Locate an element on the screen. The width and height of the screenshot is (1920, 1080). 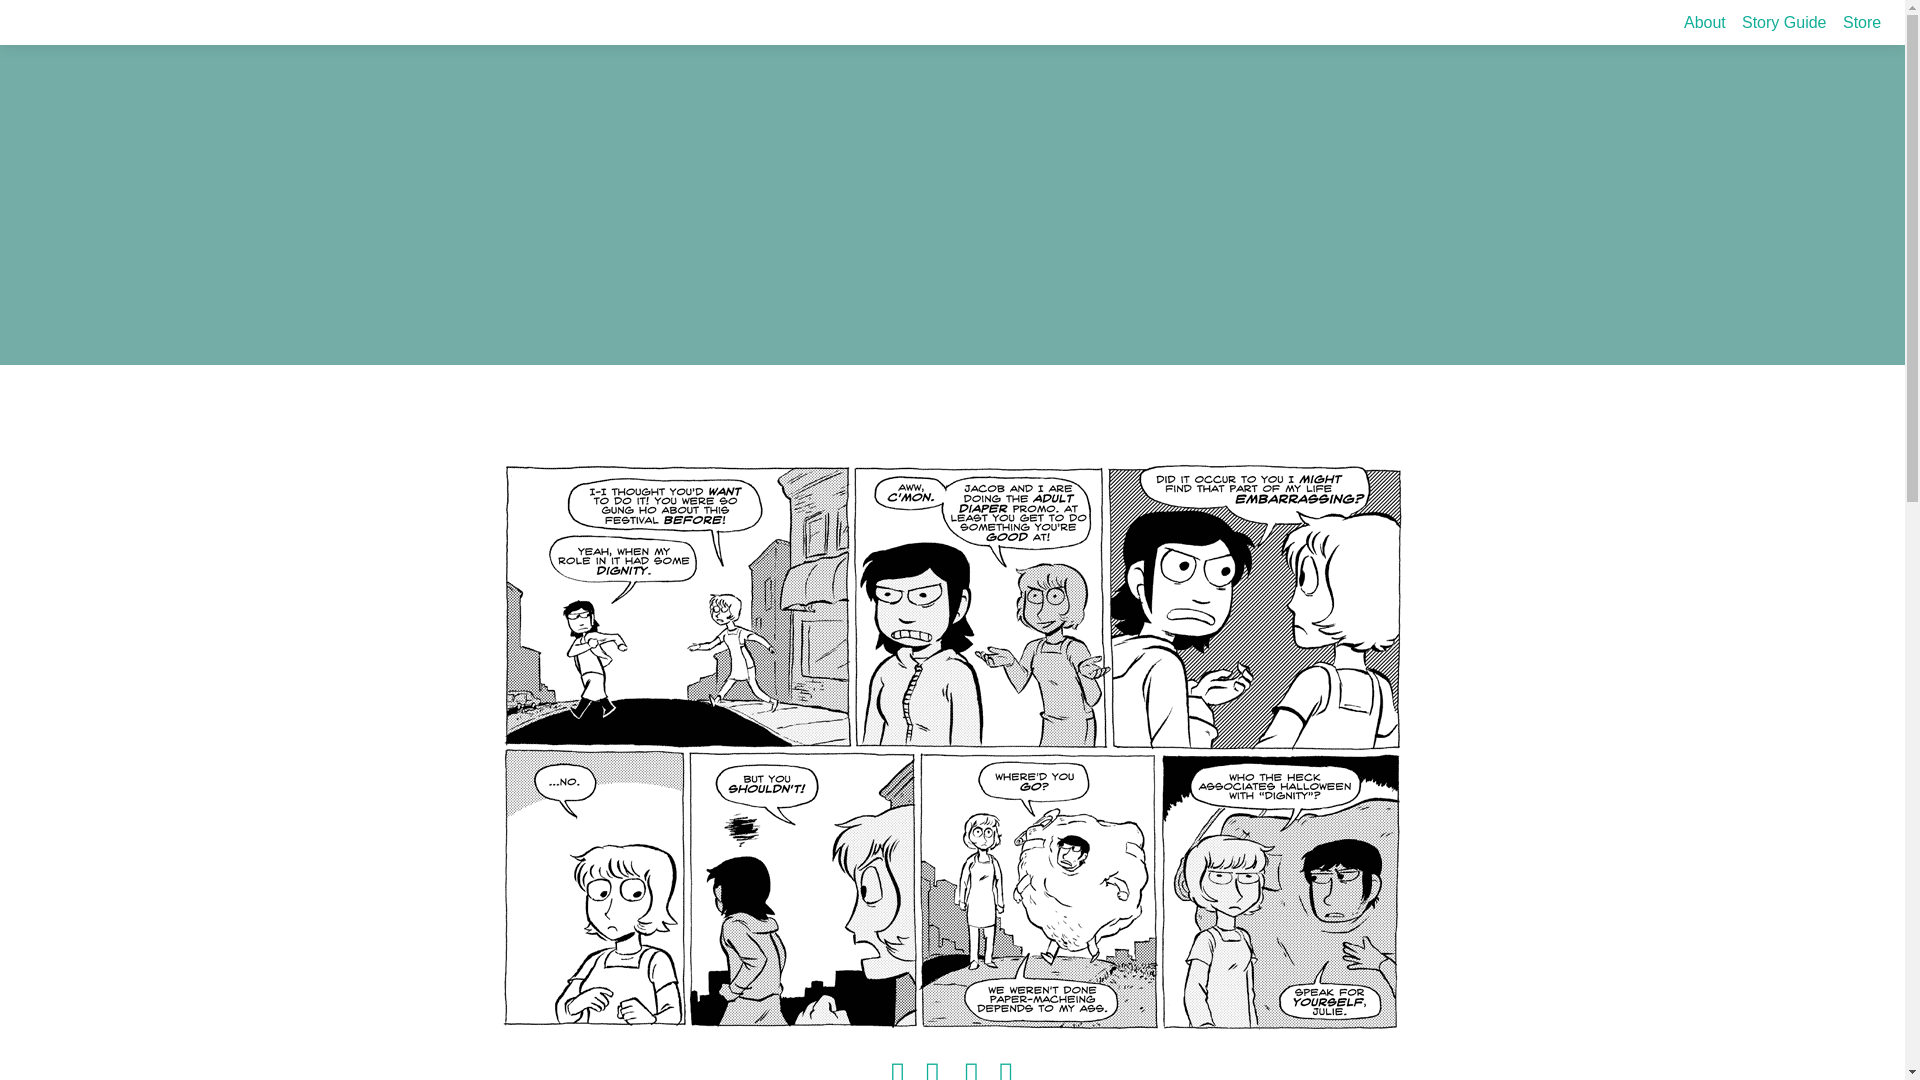
About is located at coordinates (1704, 22).